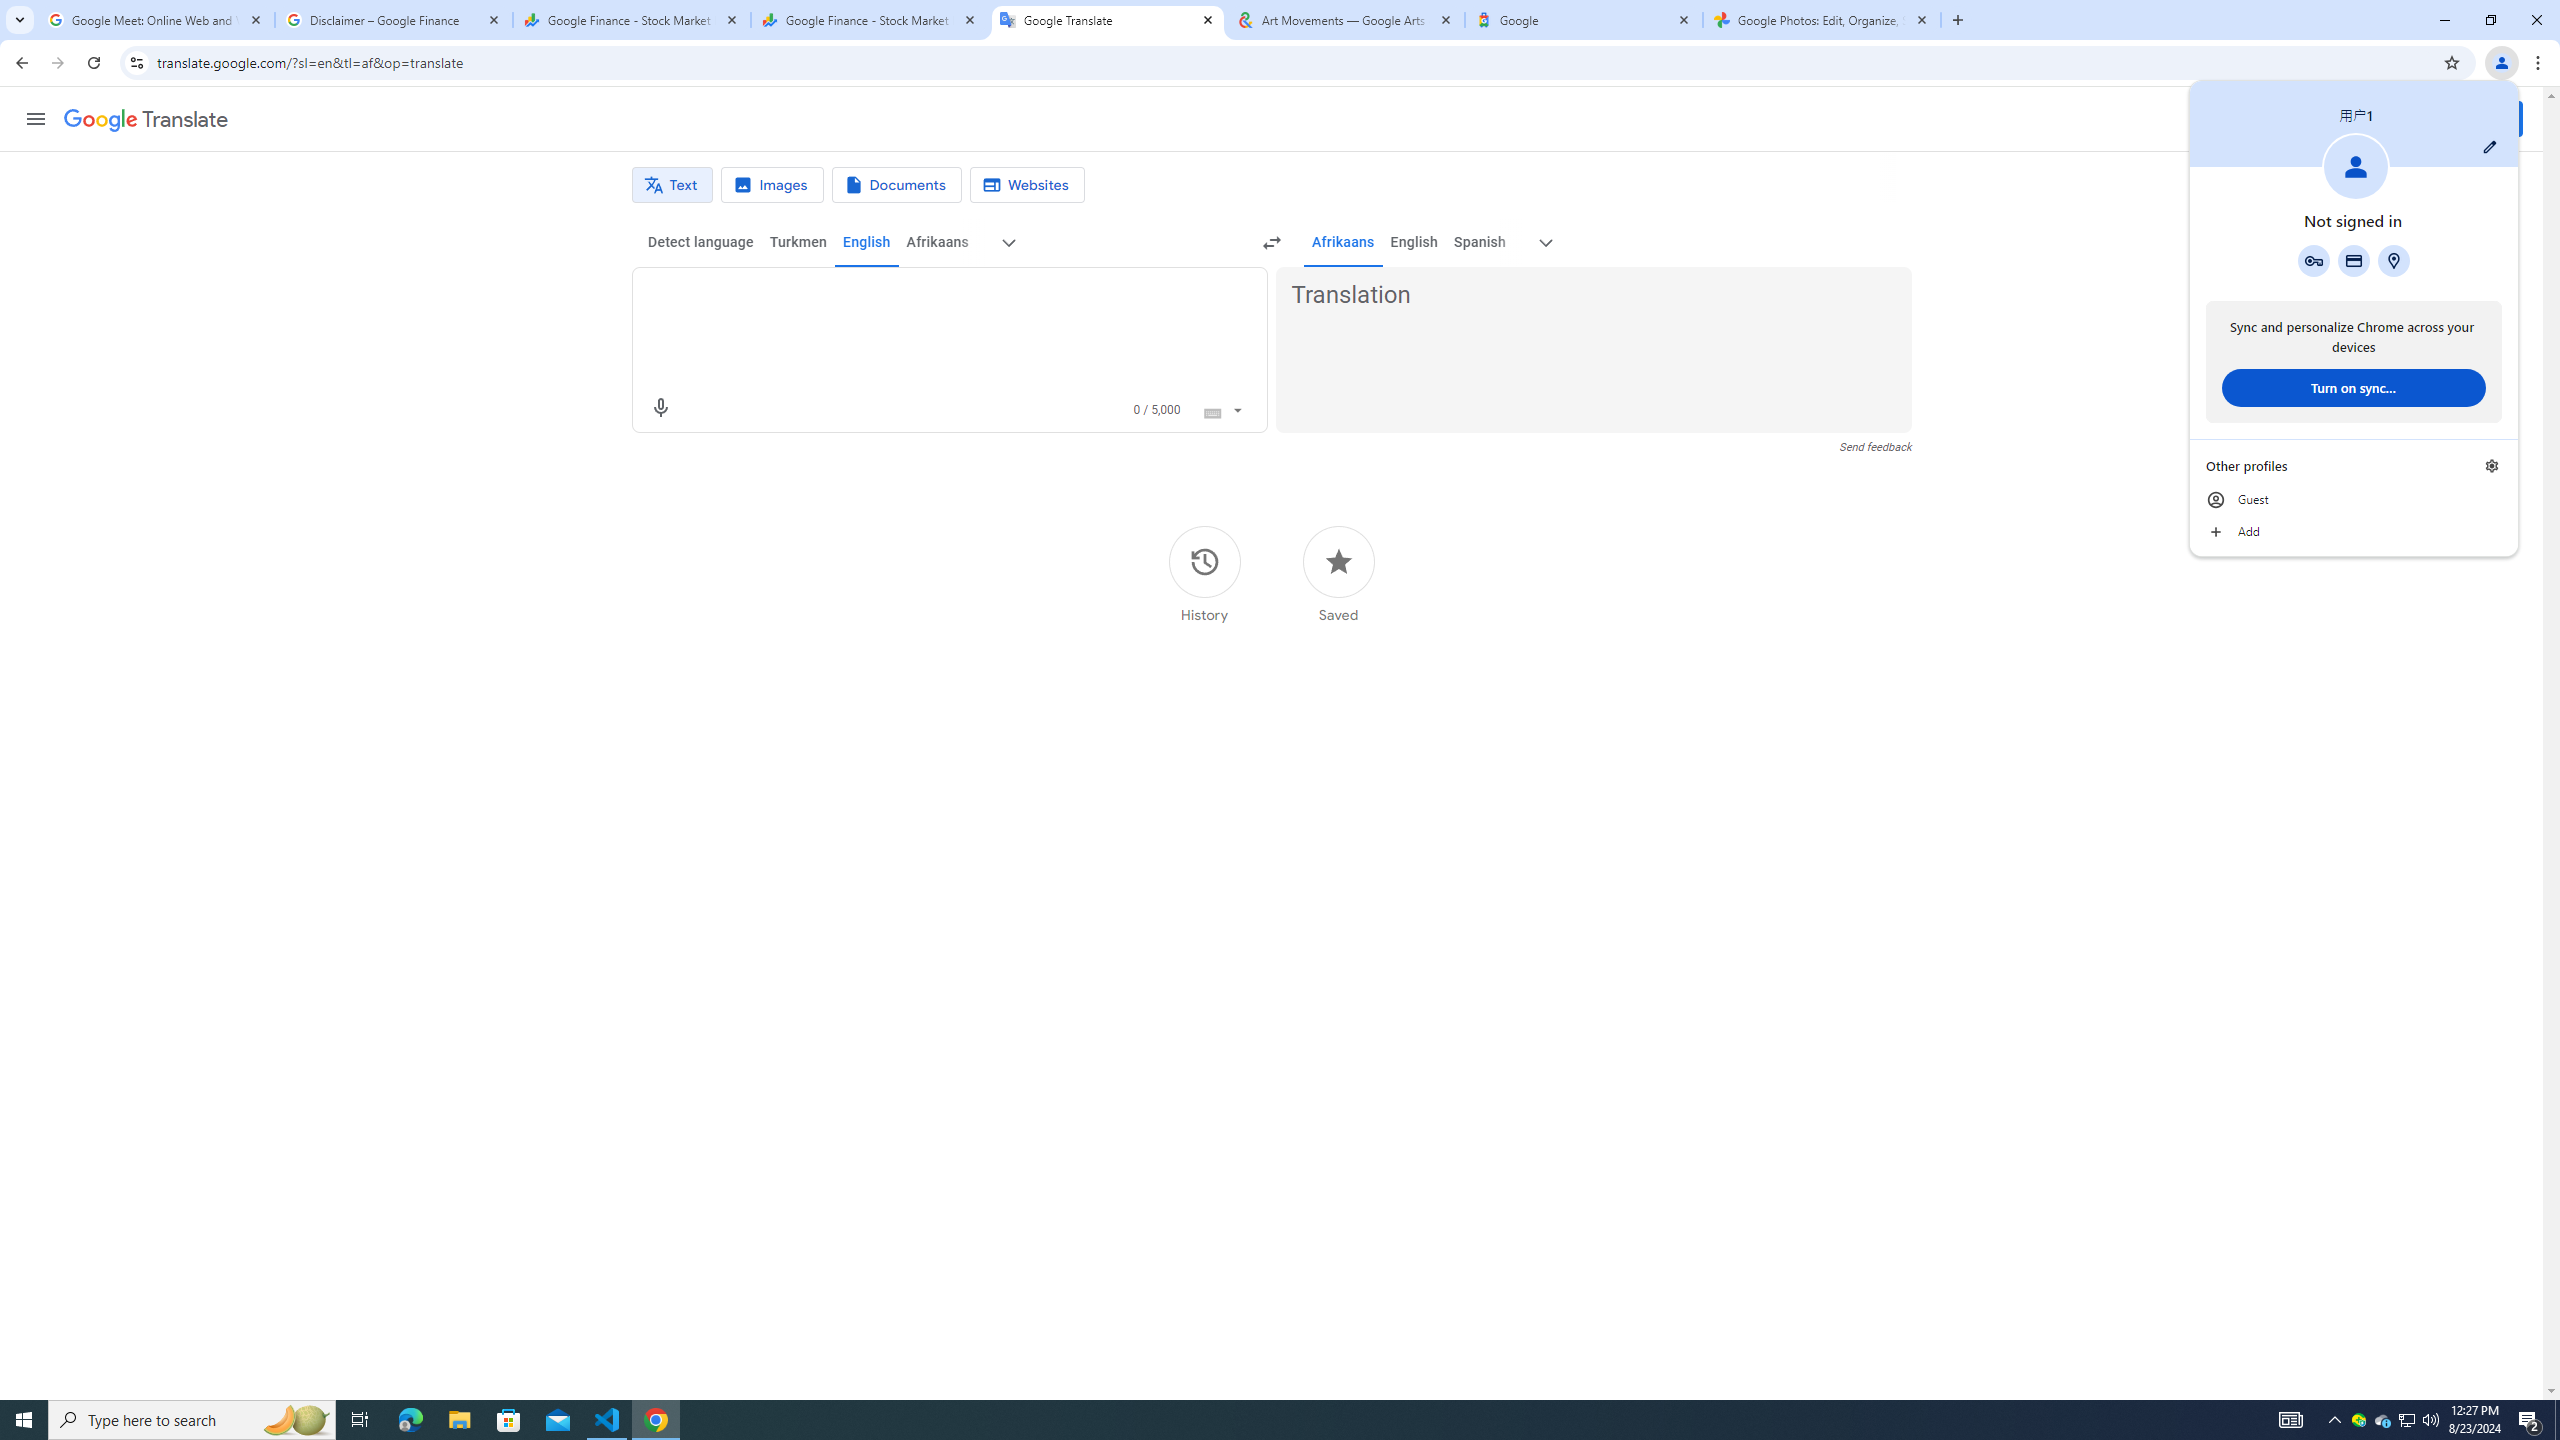 The width and height of the screenshot is (2560, 1440). I want to click on Turkmen, so click(797, 242).